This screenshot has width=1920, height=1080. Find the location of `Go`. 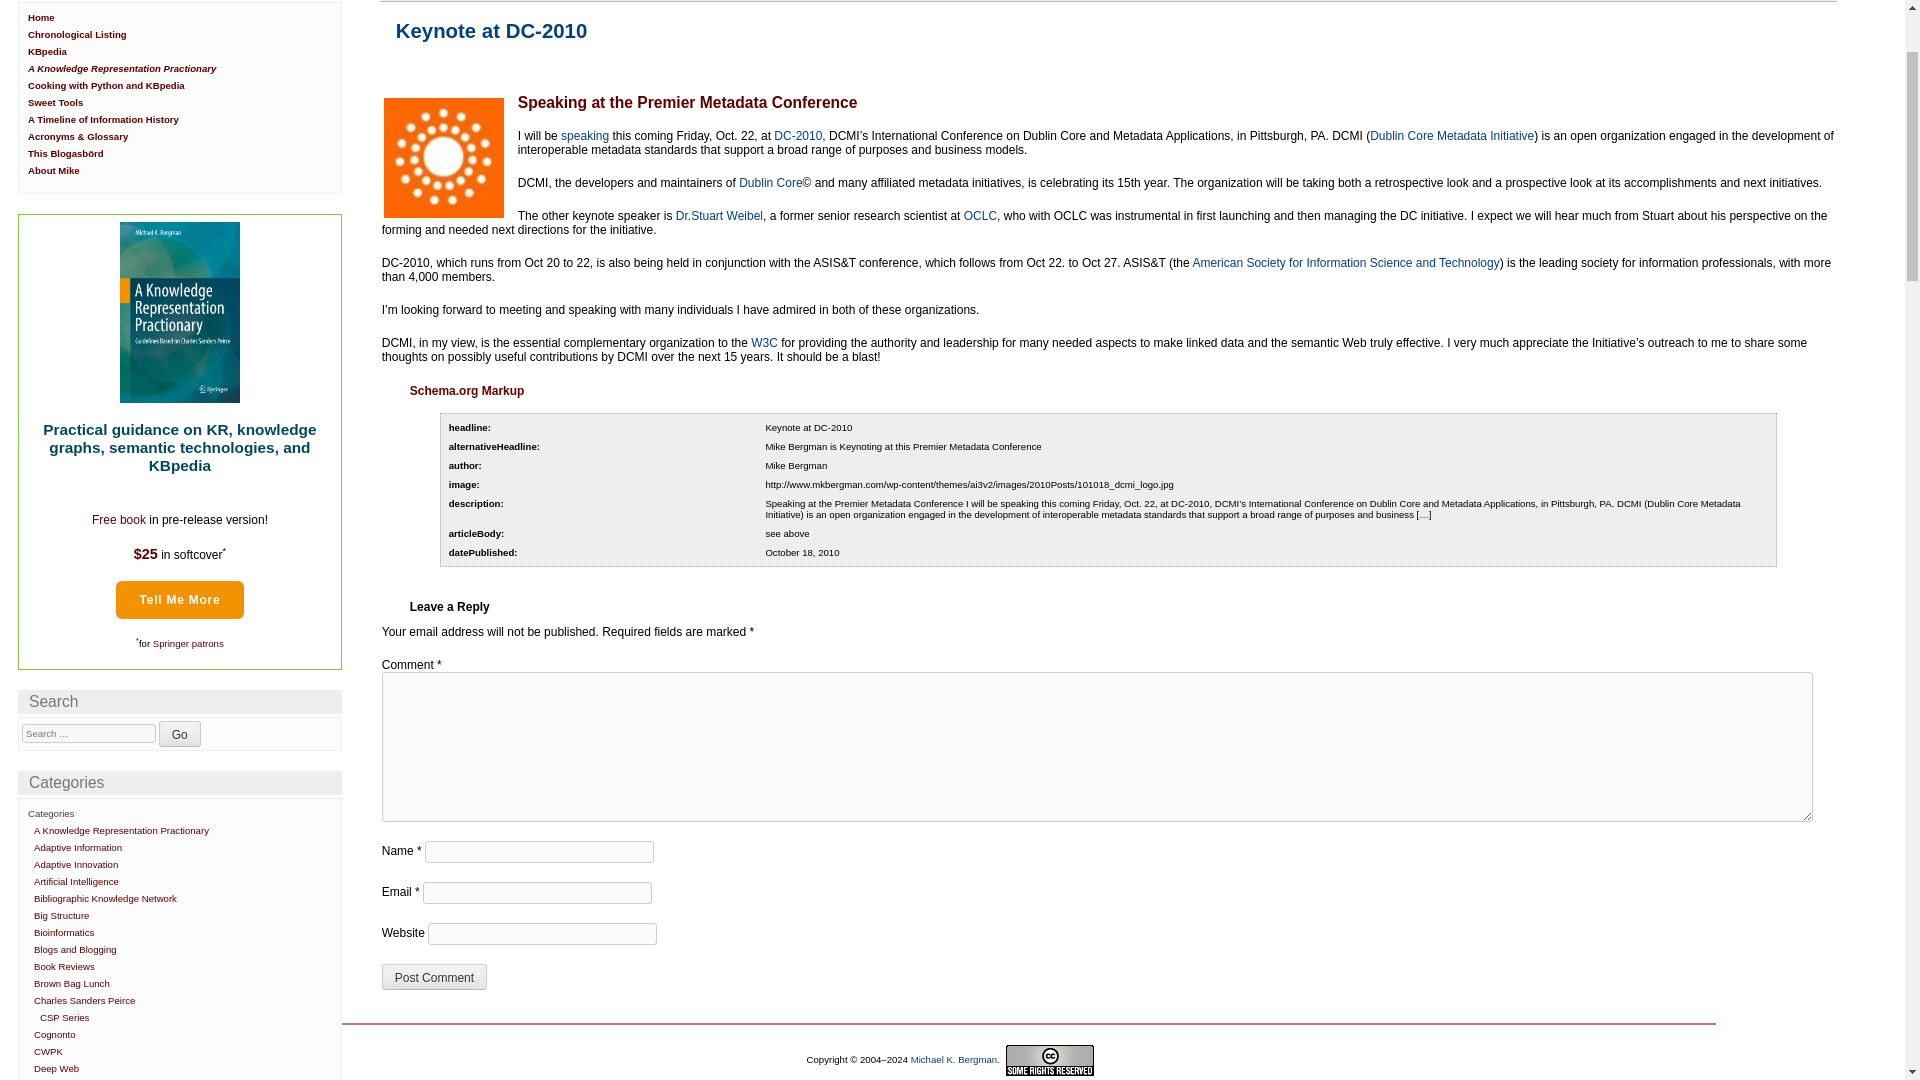

Go is located at coordinates (180, 734).